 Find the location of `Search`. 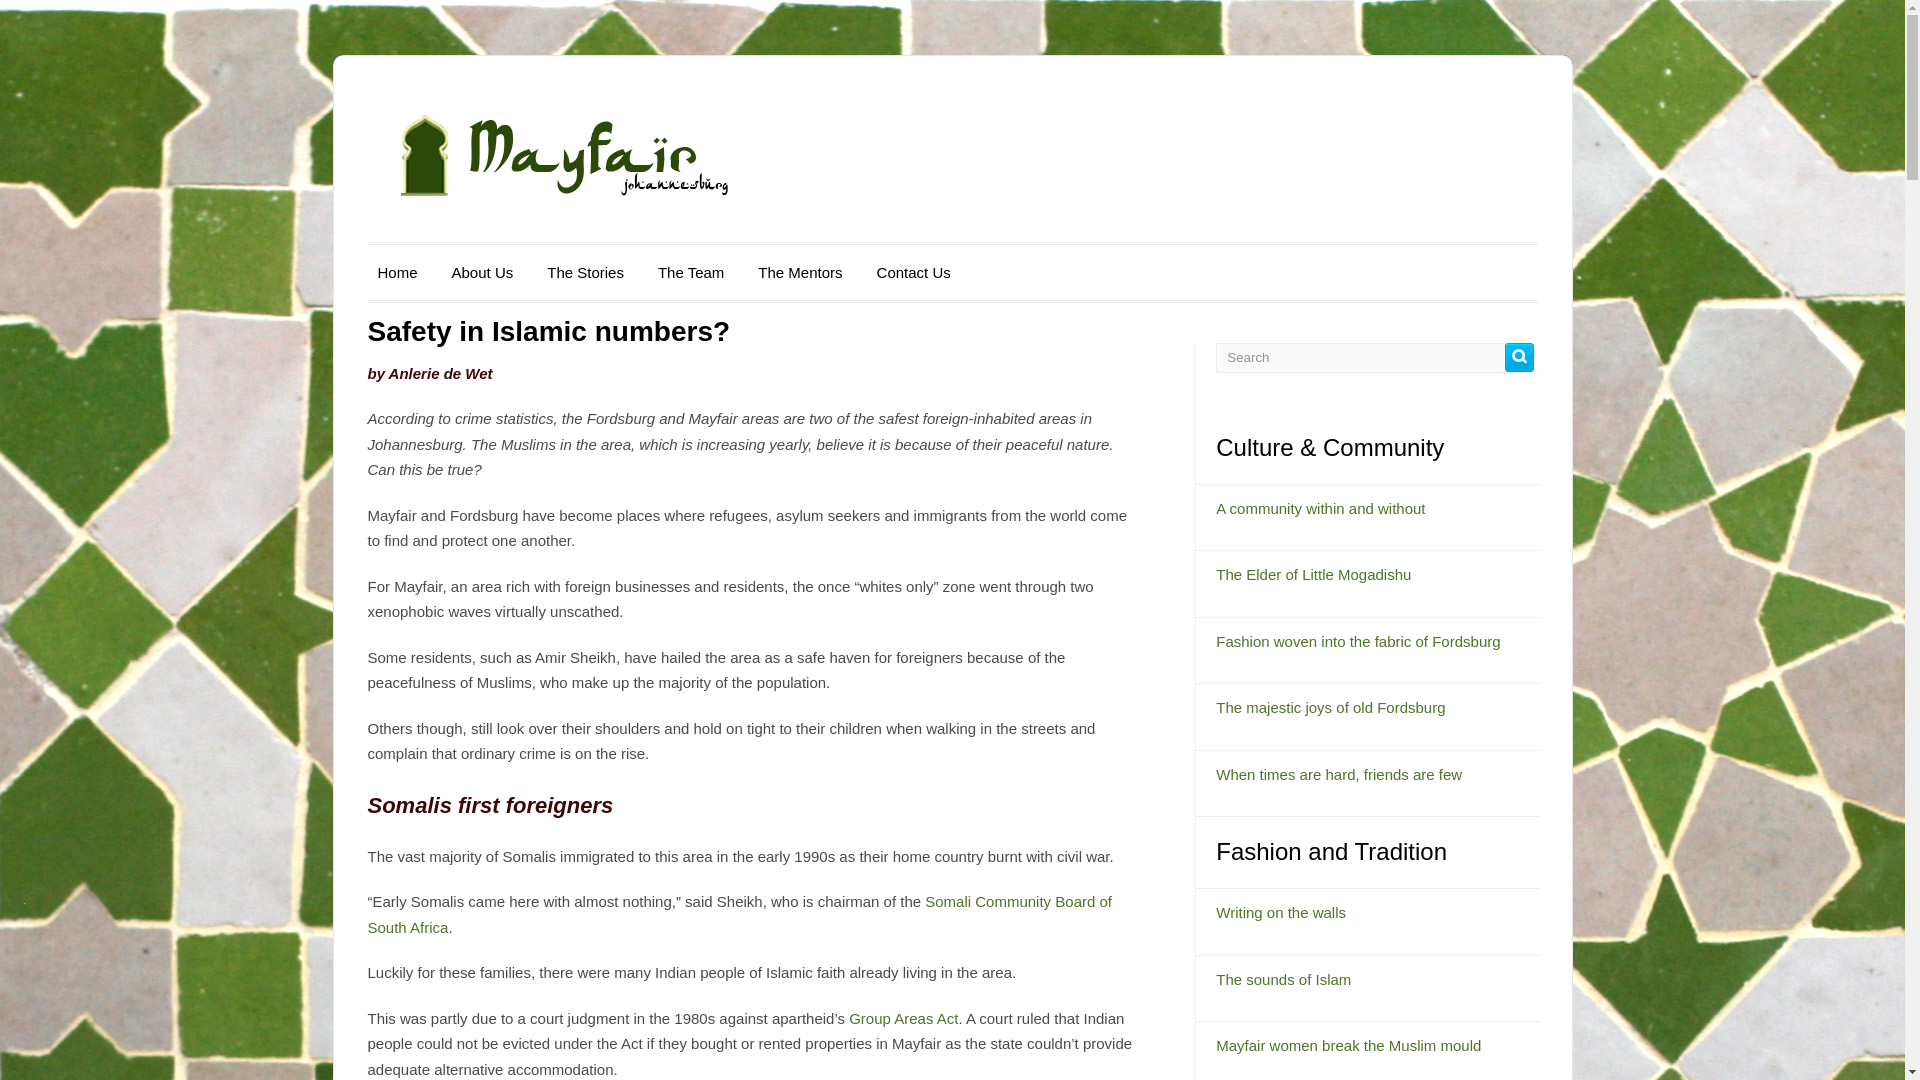

Search is located at coordinates (1361, 356).